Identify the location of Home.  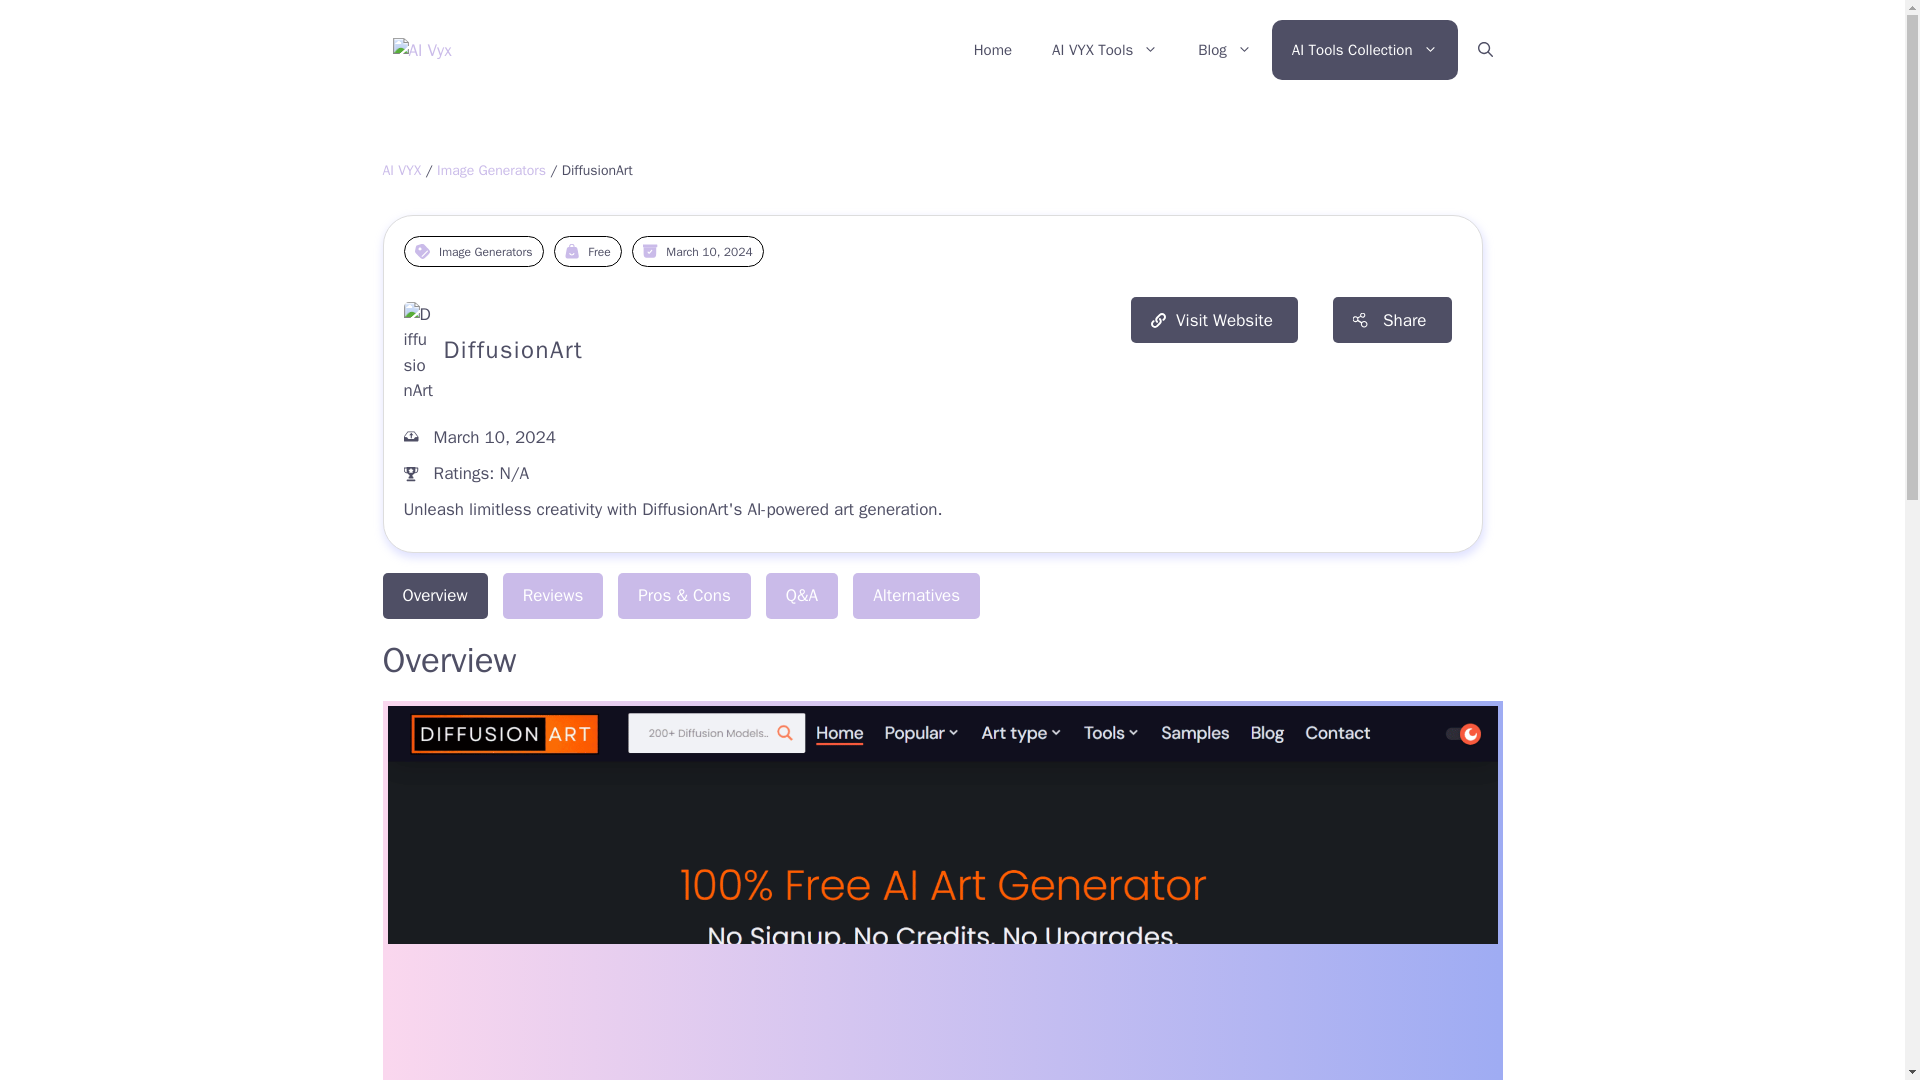
(993, 50).